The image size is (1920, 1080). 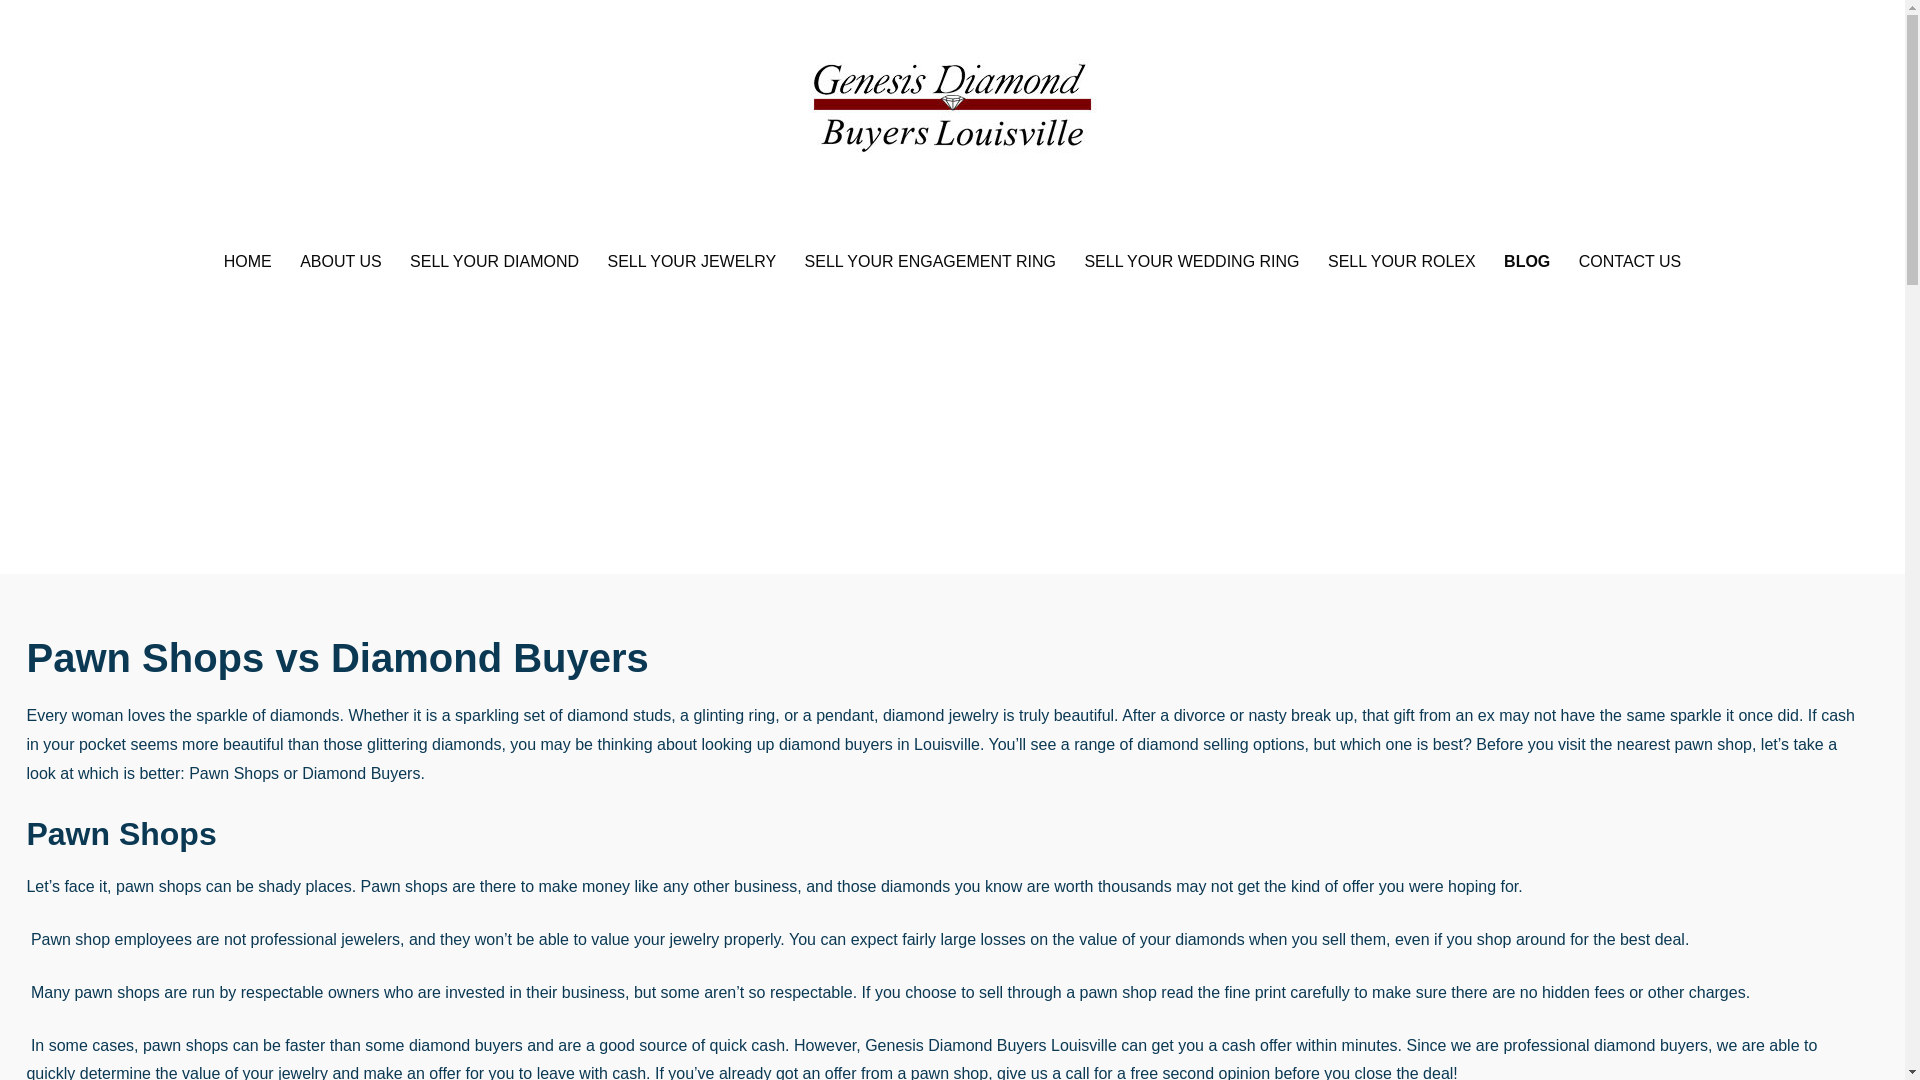 I want to click on SELL YOUR ROLEX, so click(x=1402, y=262).